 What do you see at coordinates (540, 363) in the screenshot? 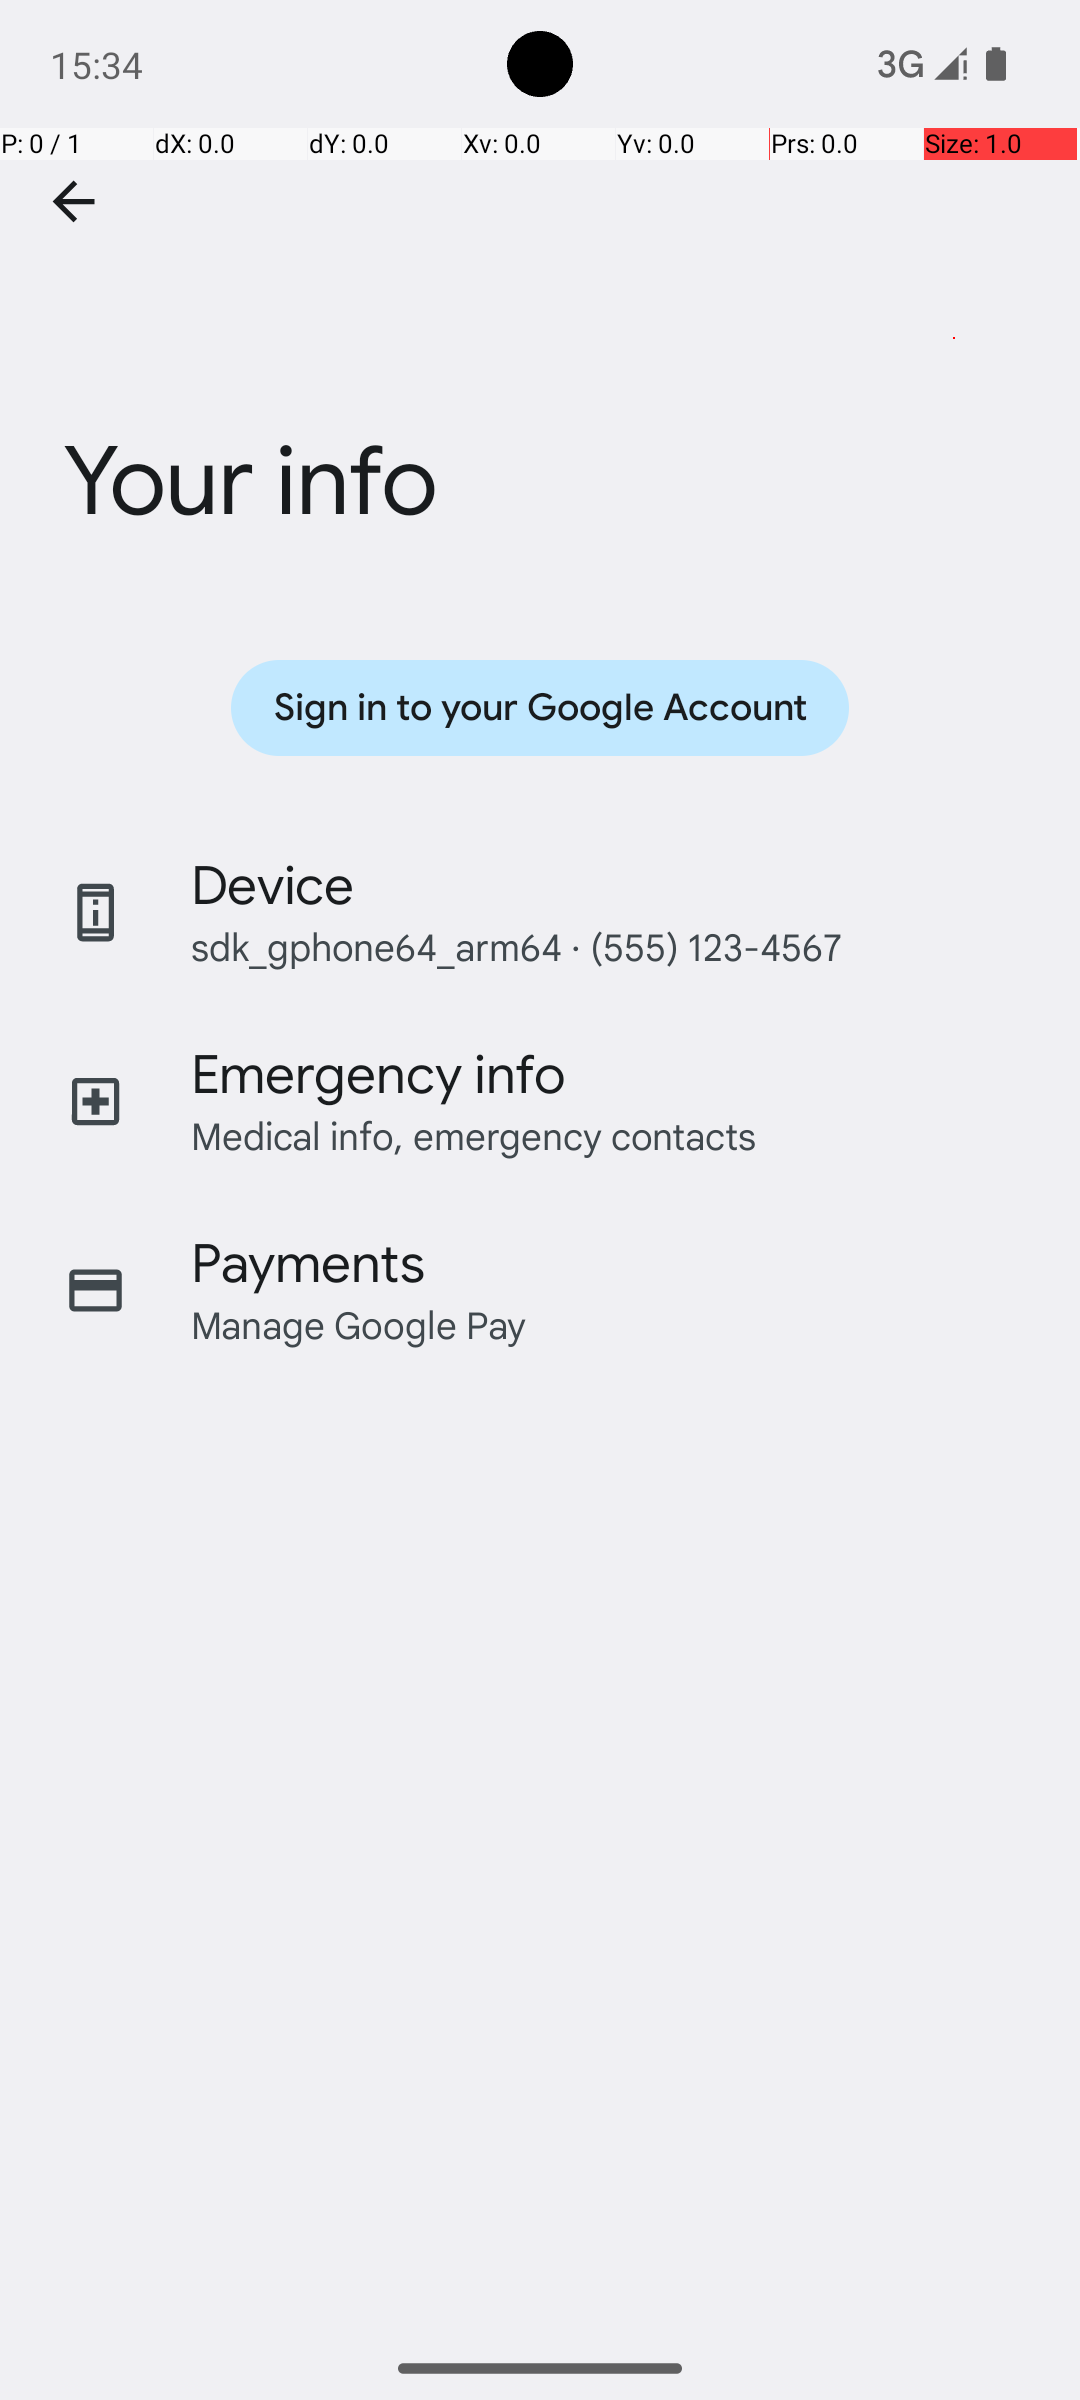
I see `Your info` at bounding box center [540, 363].